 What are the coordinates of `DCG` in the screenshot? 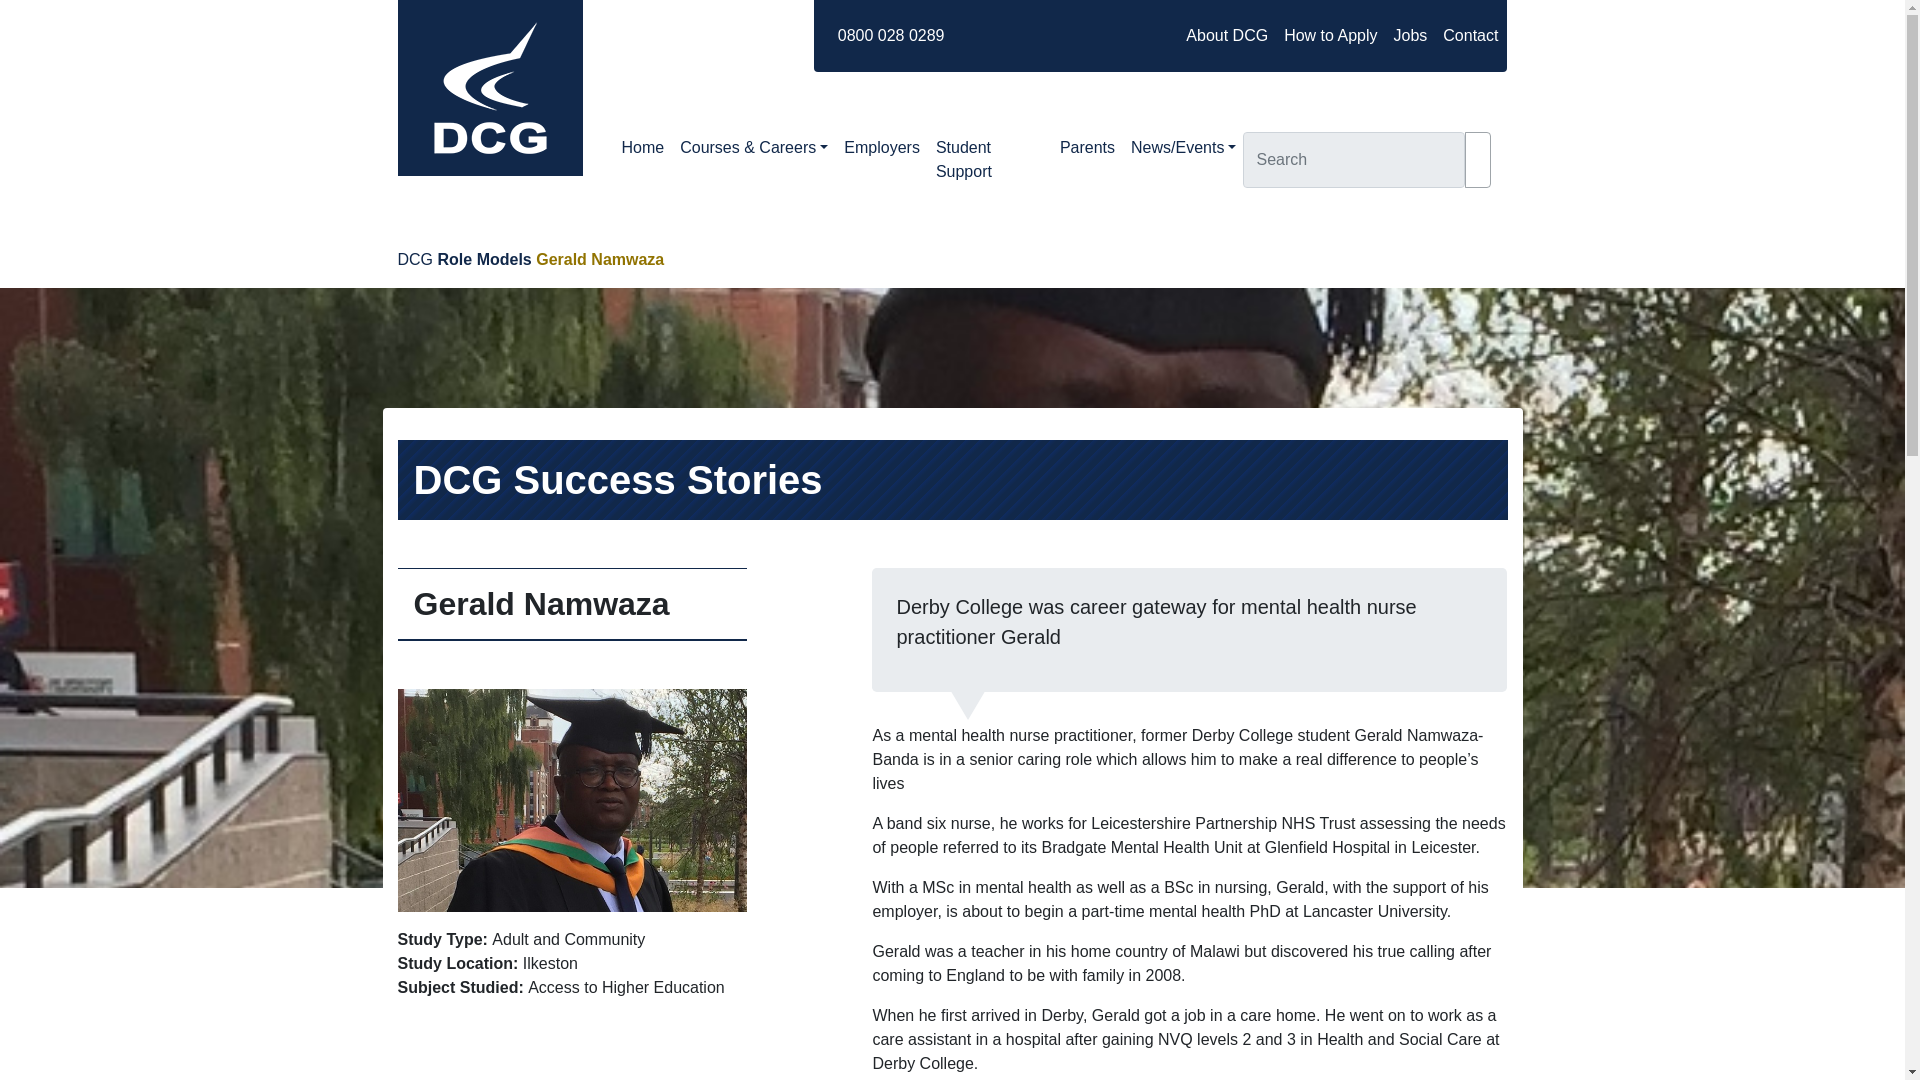 It's located at (415, 258).